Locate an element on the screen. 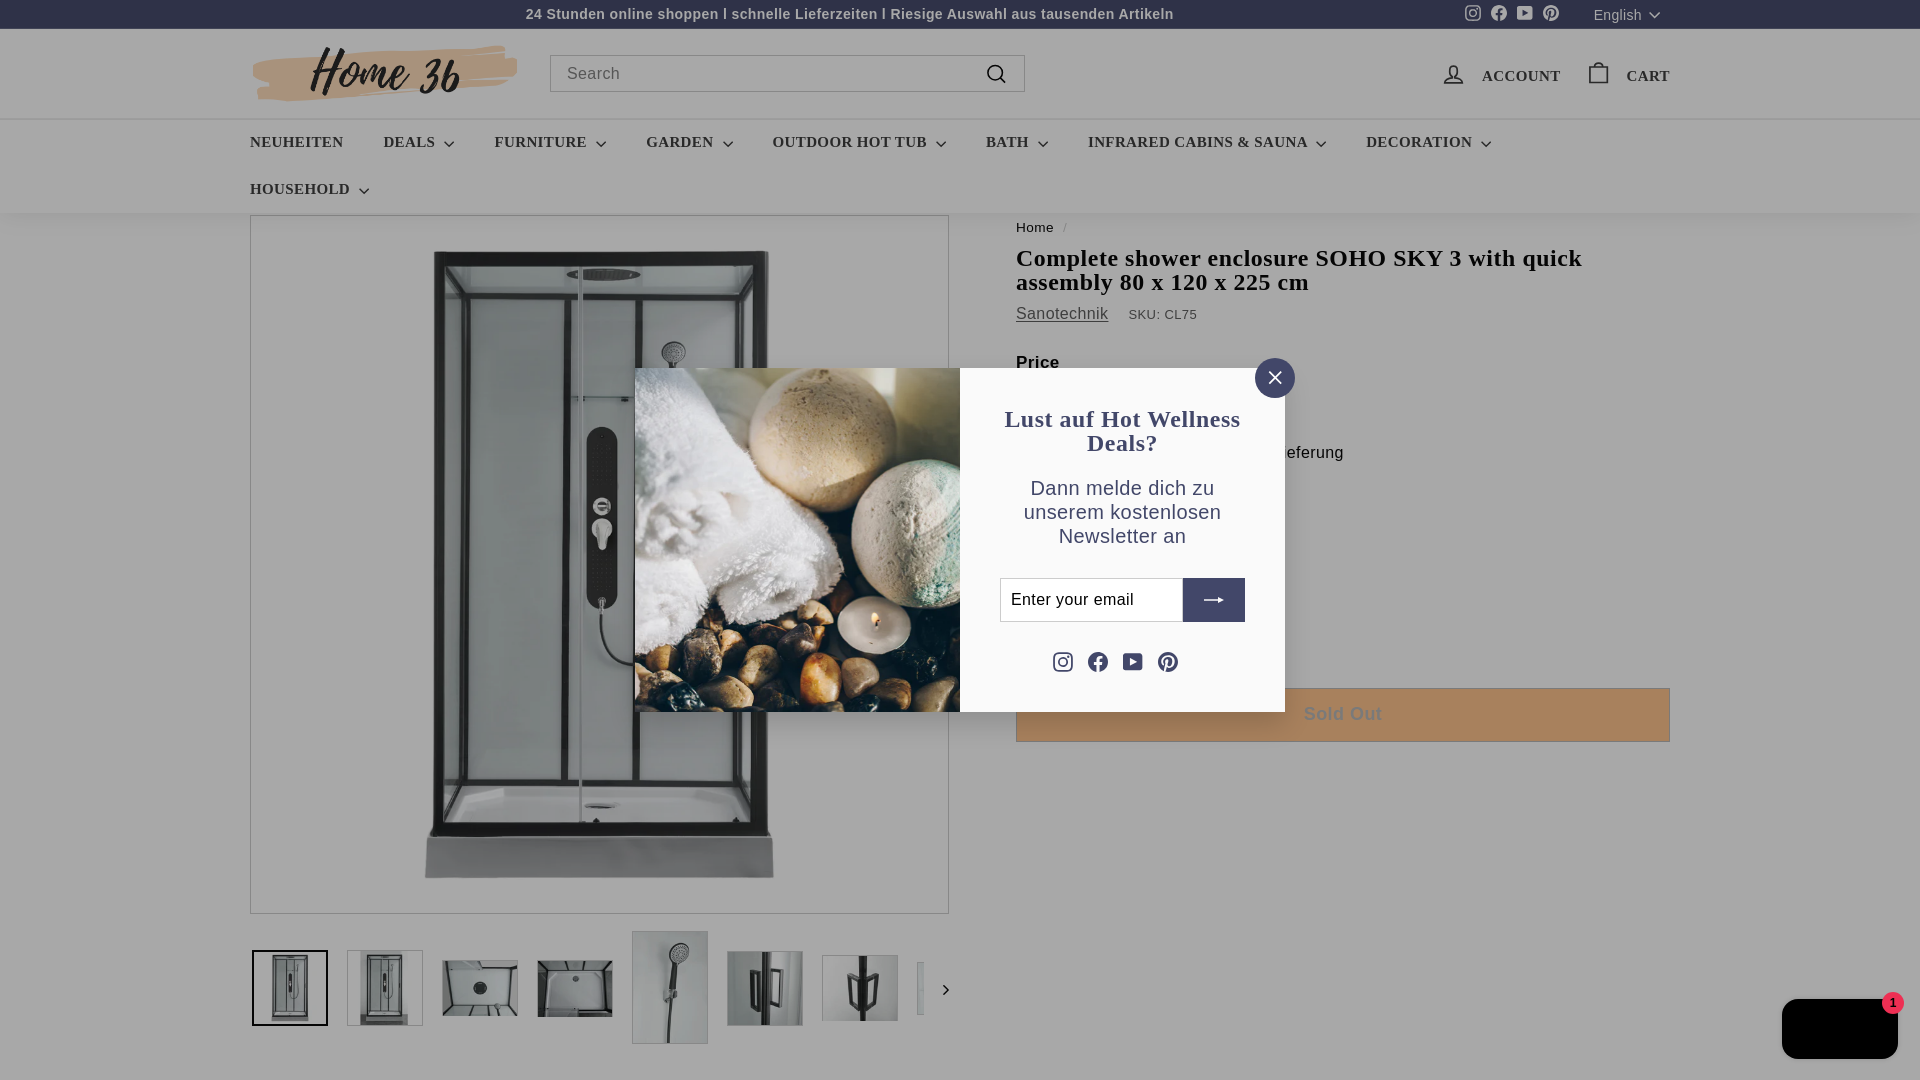 The image size is (1920, 1080). YouTube is located at coordinates (1550, 14).